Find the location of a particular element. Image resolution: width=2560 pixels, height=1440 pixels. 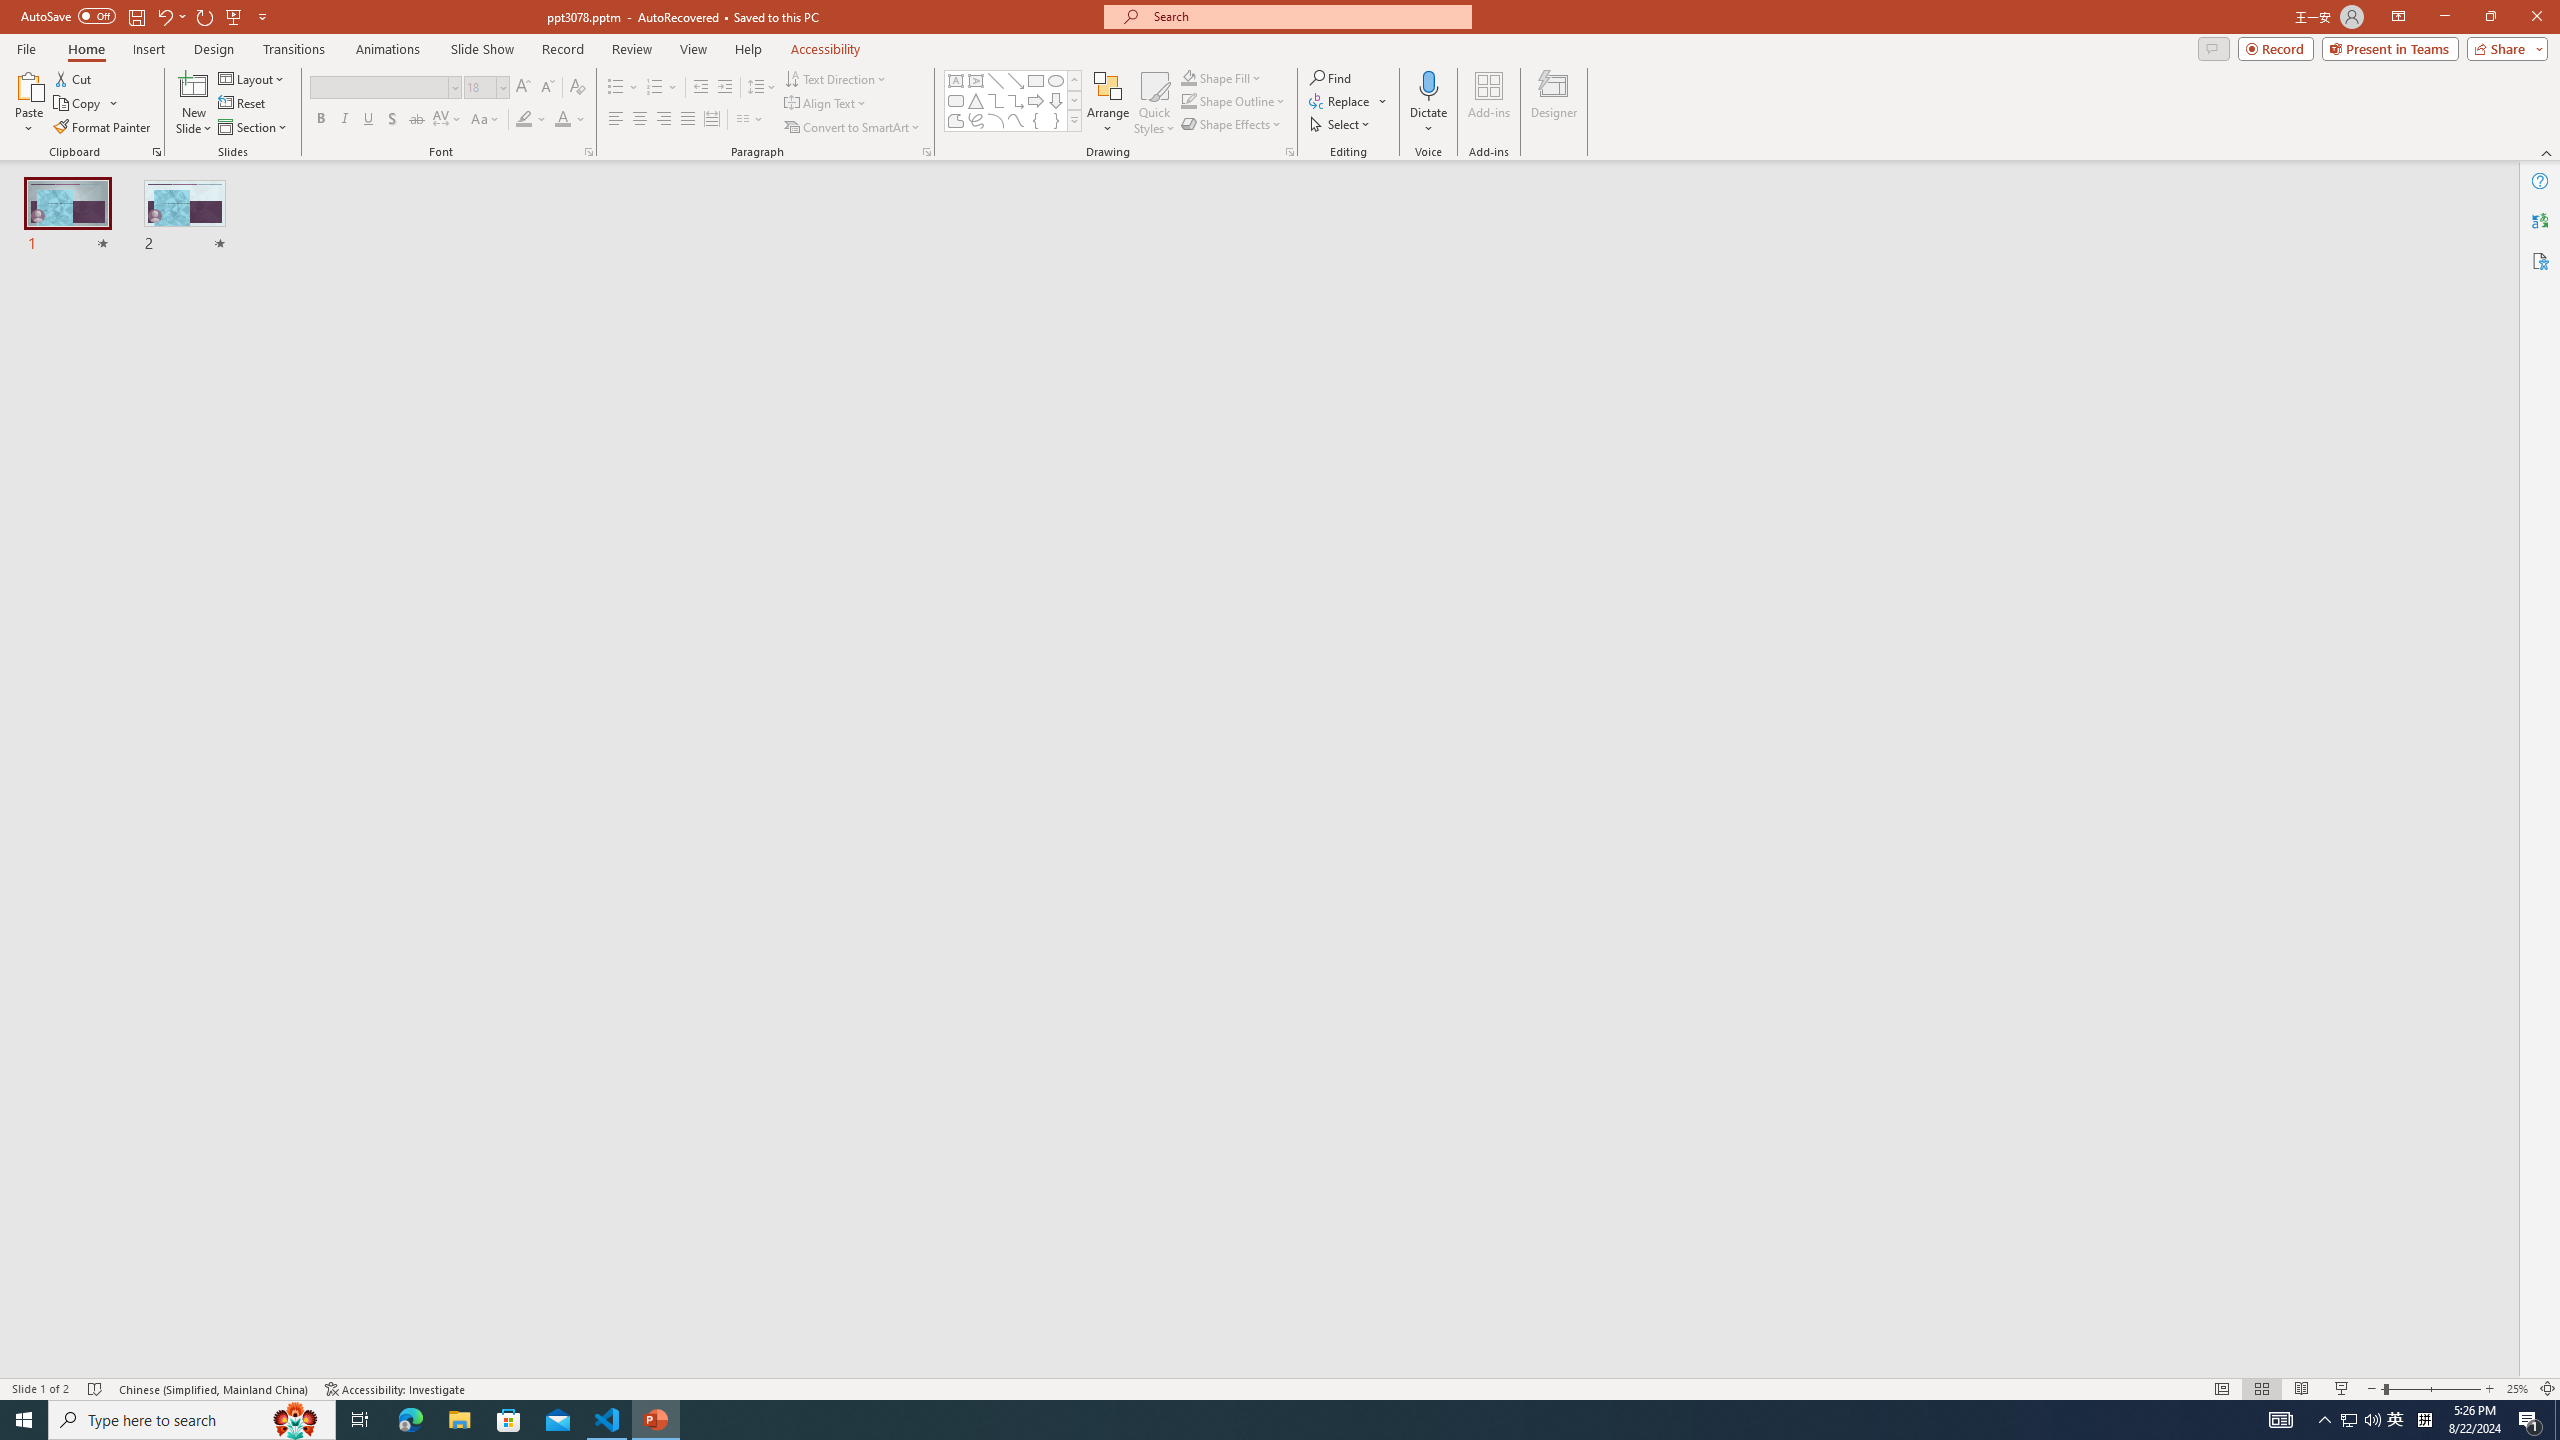

WebIDE is located at coordinates (854, 202).